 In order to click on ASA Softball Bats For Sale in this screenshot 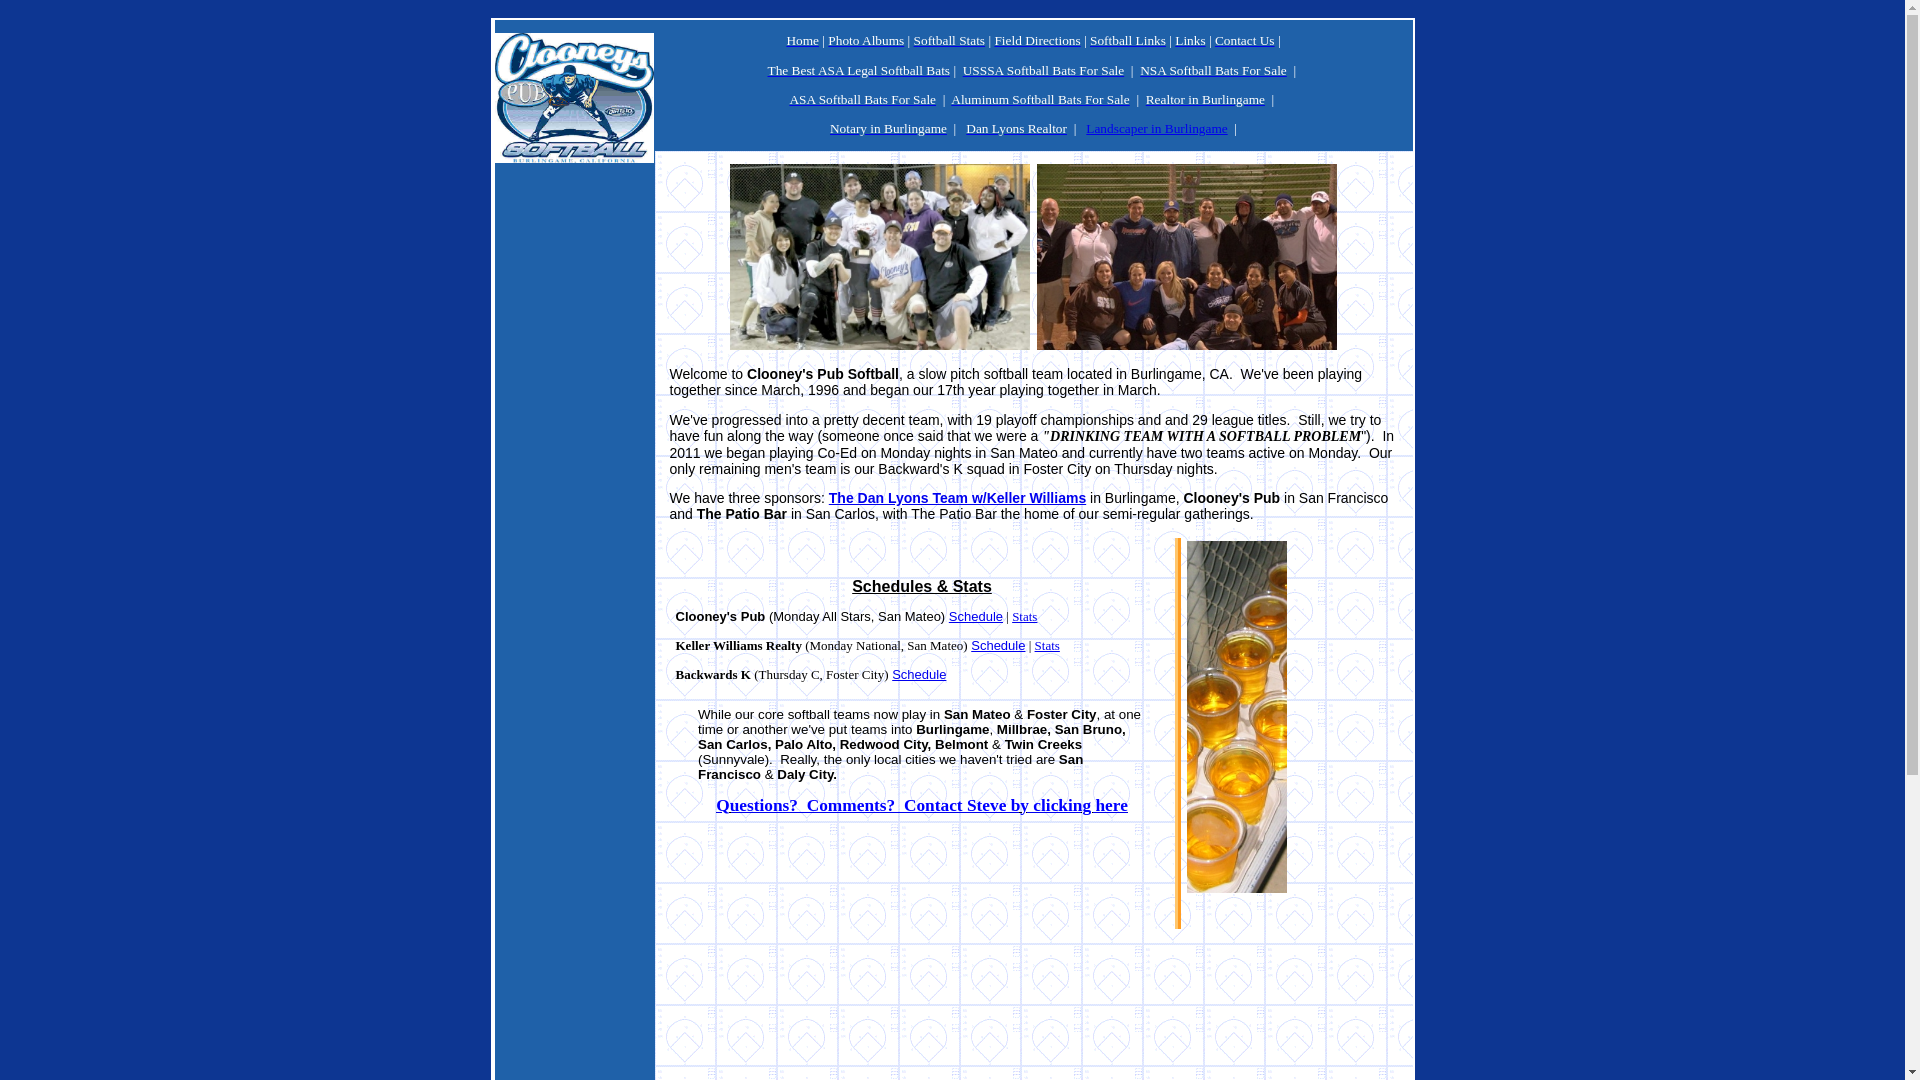, I will do `click(862, 100)`.